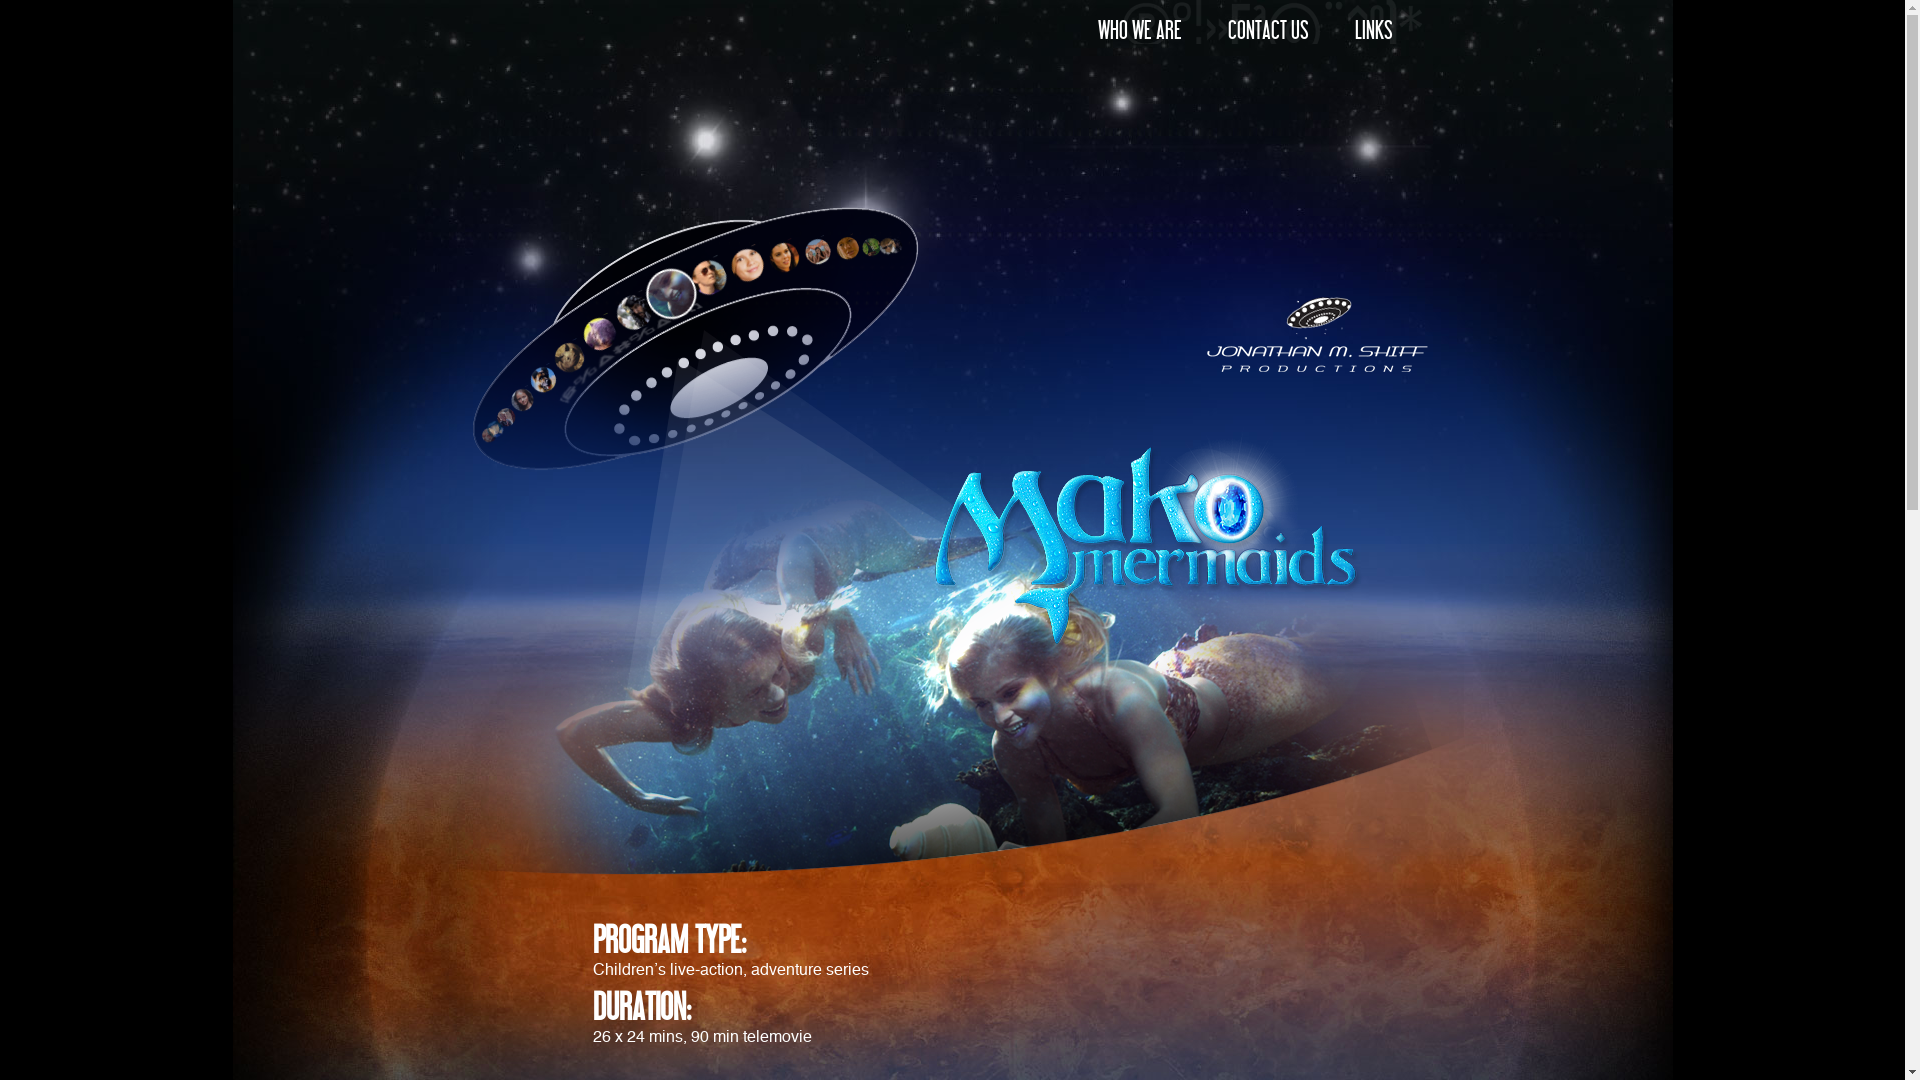 The image size is (1920, 1080). What do you see at coordinates (843, 250) in the screenshot?
I see `The Lost Treasure of Fiji` at bounding box center [843, 250].